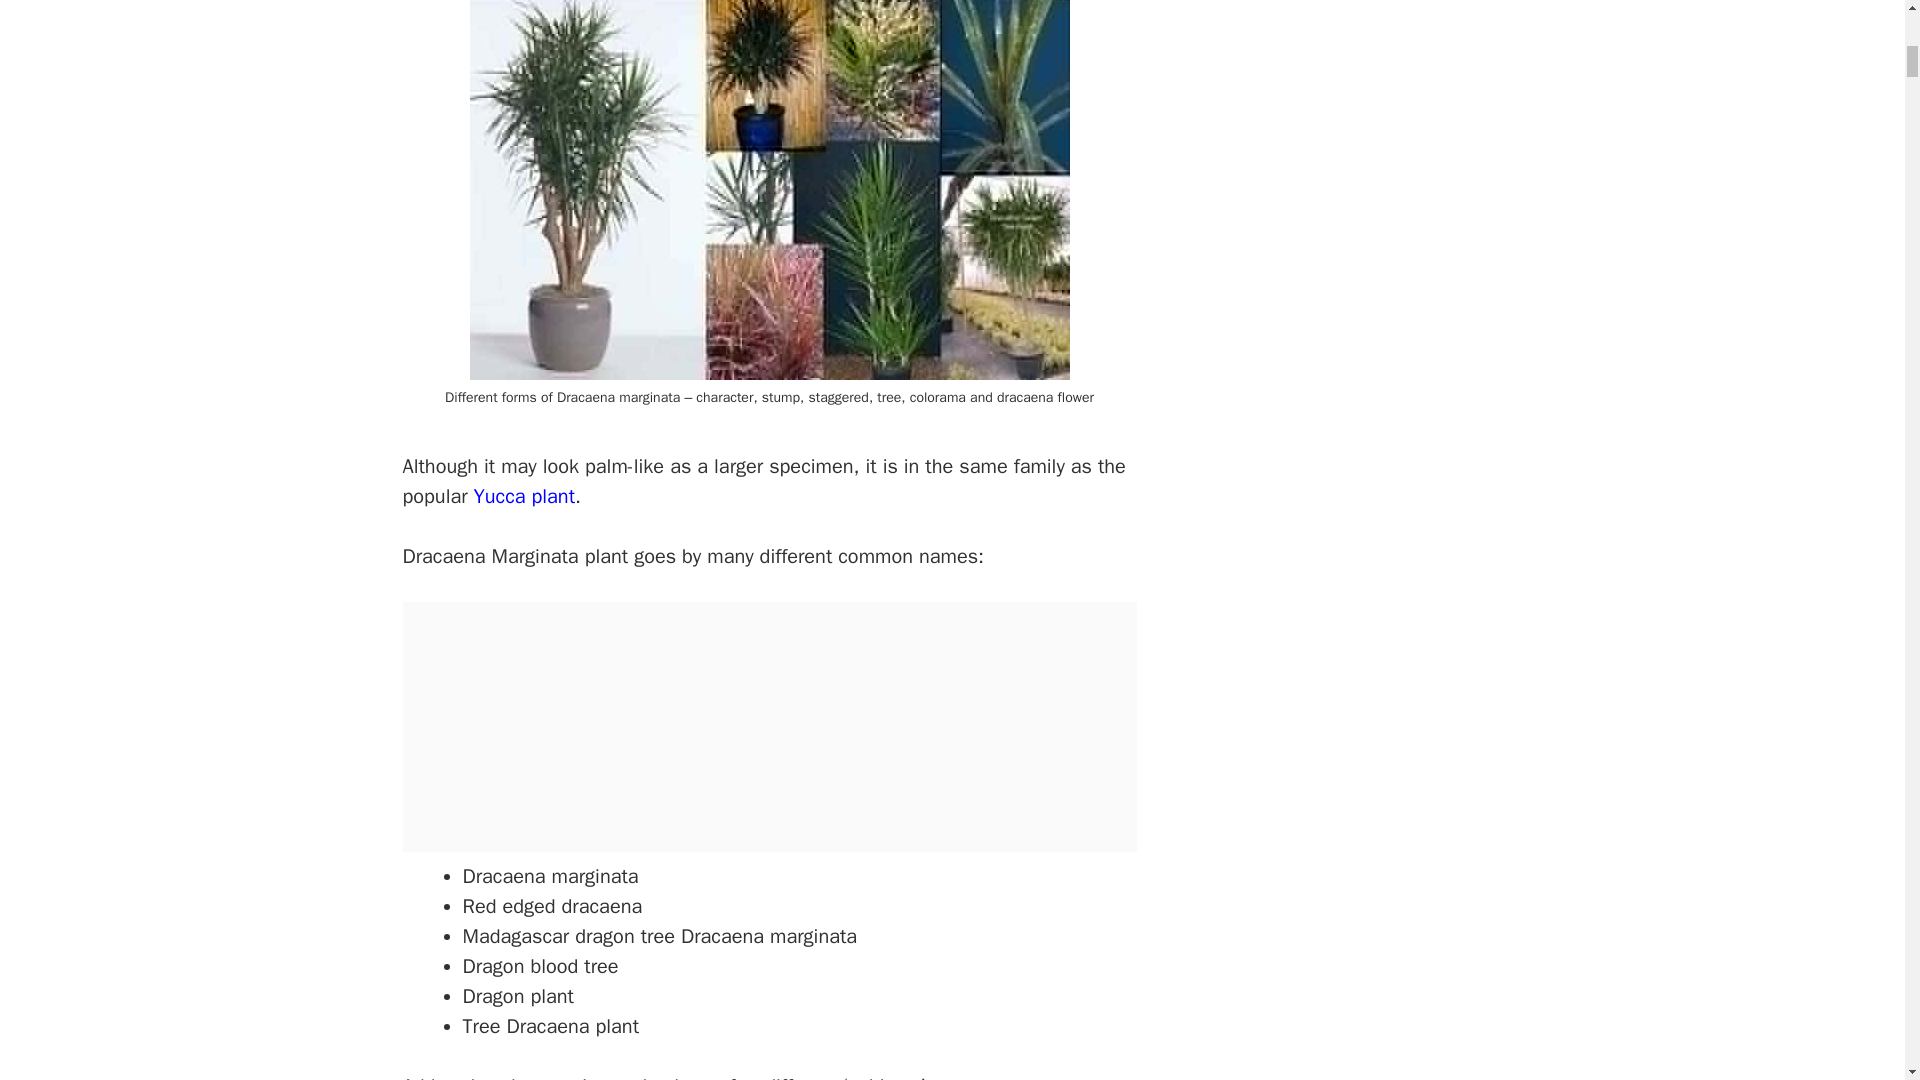  I want to click on Yucca plant, so click(524, 496).